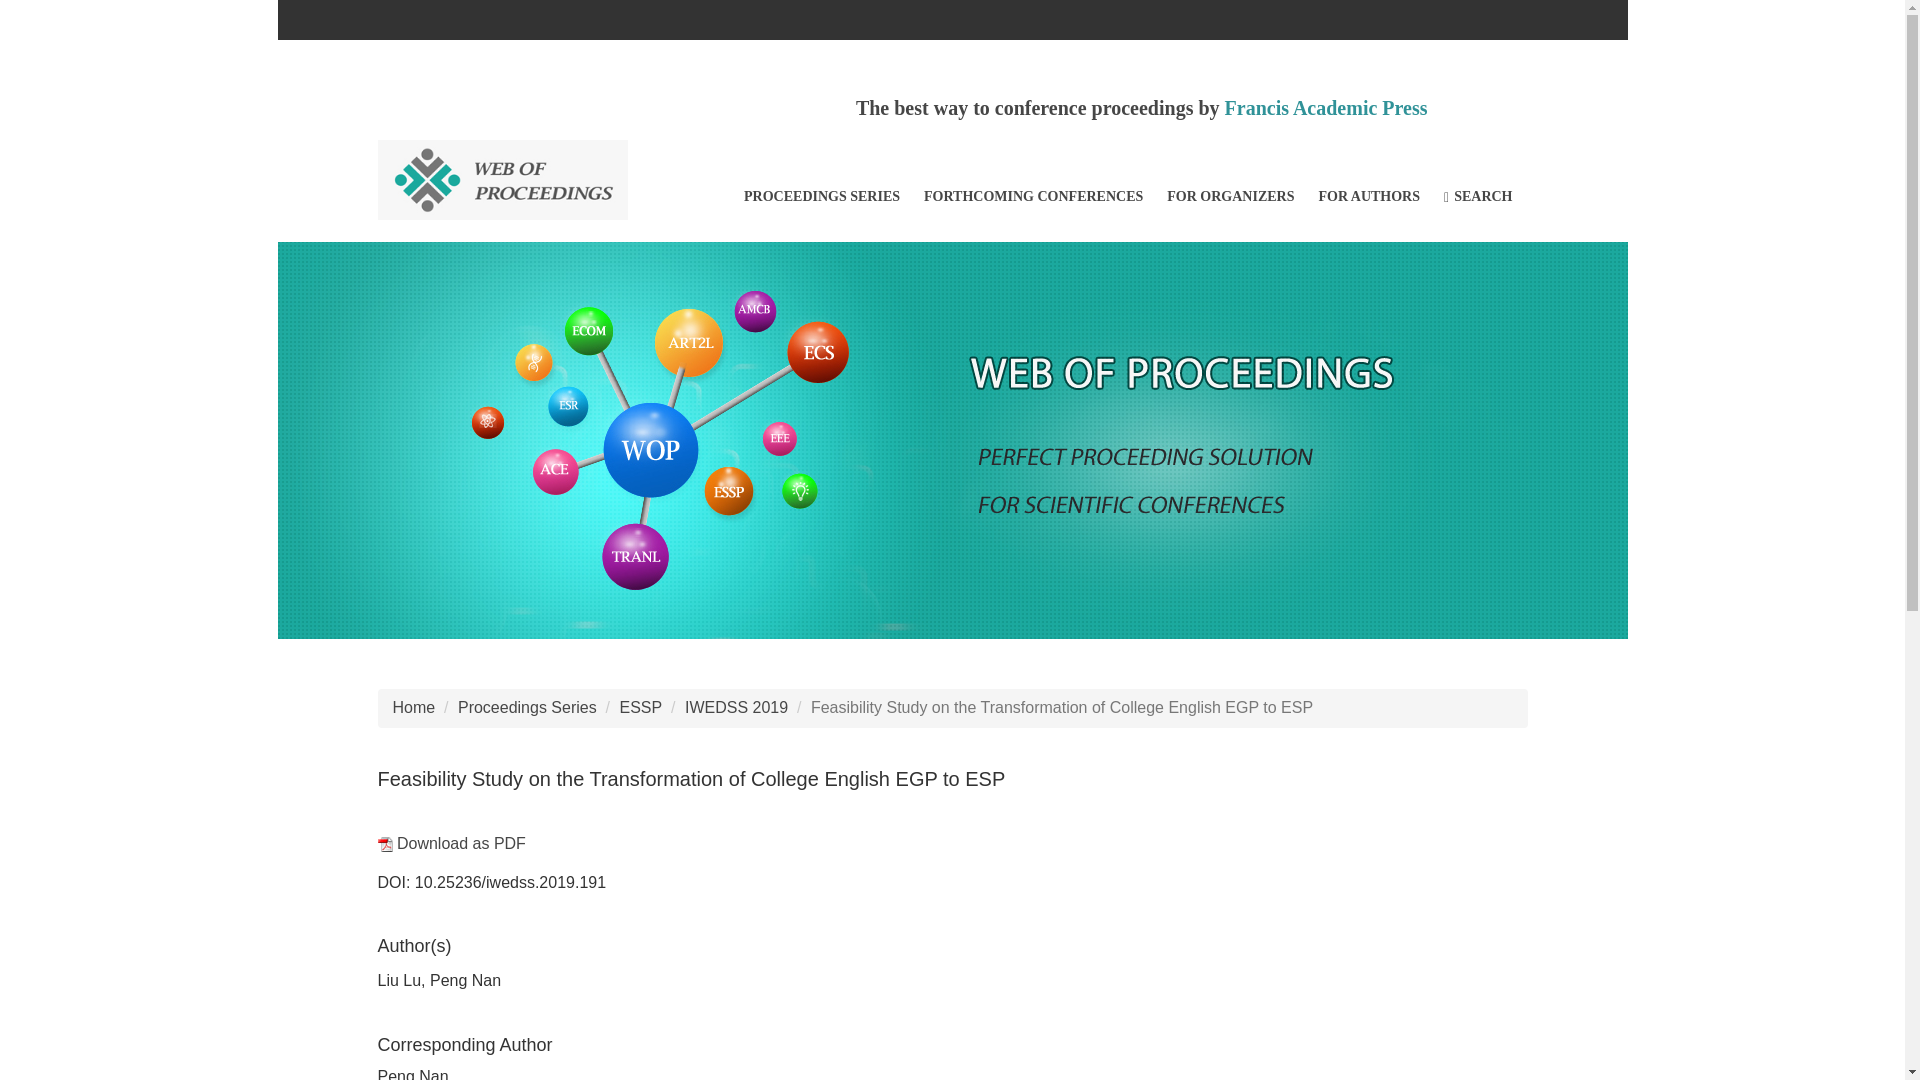 The width and height of the screenshot is (1920, 1080). Describe the element at coordinates (822, 196) in the screenshot. I see `PROCEEDINGS SERIES` at that location.